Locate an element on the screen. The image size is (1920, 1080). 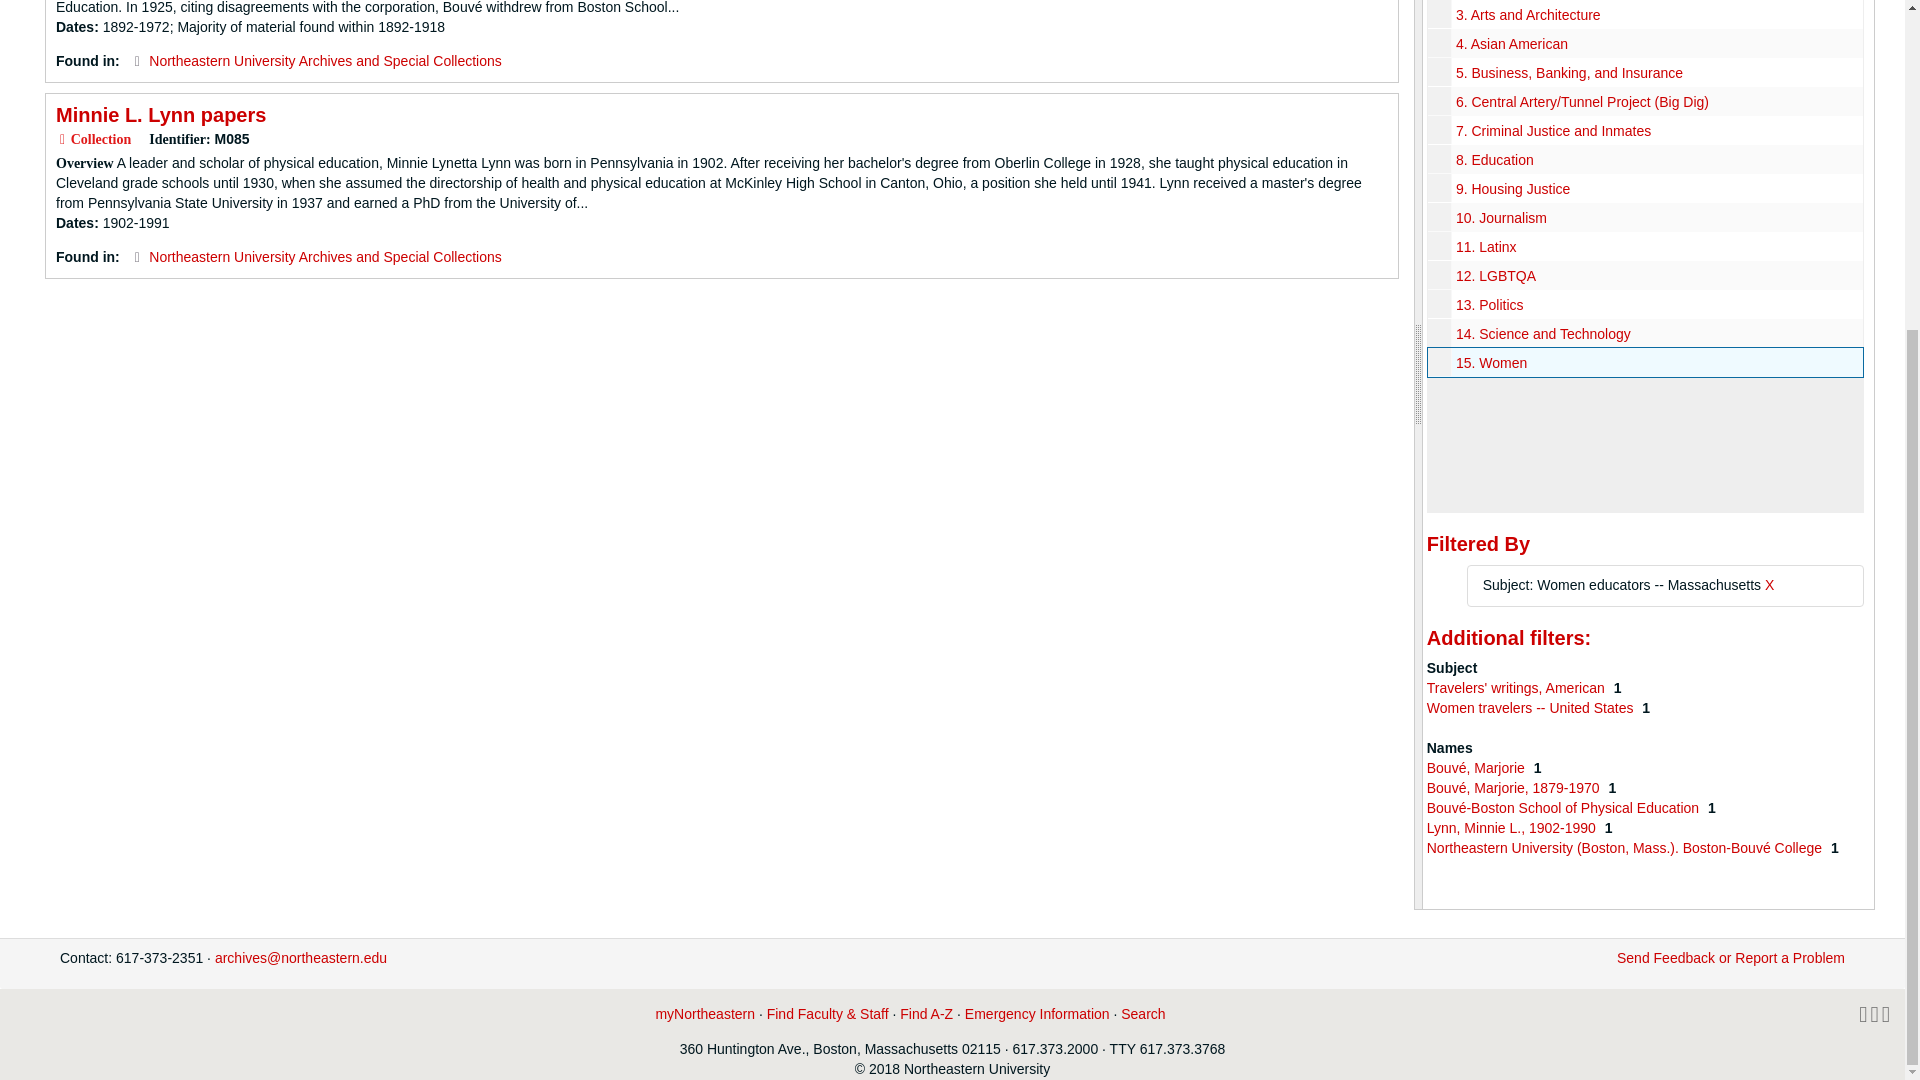
12. LGBTQA is located at coordinates (1496, 276).